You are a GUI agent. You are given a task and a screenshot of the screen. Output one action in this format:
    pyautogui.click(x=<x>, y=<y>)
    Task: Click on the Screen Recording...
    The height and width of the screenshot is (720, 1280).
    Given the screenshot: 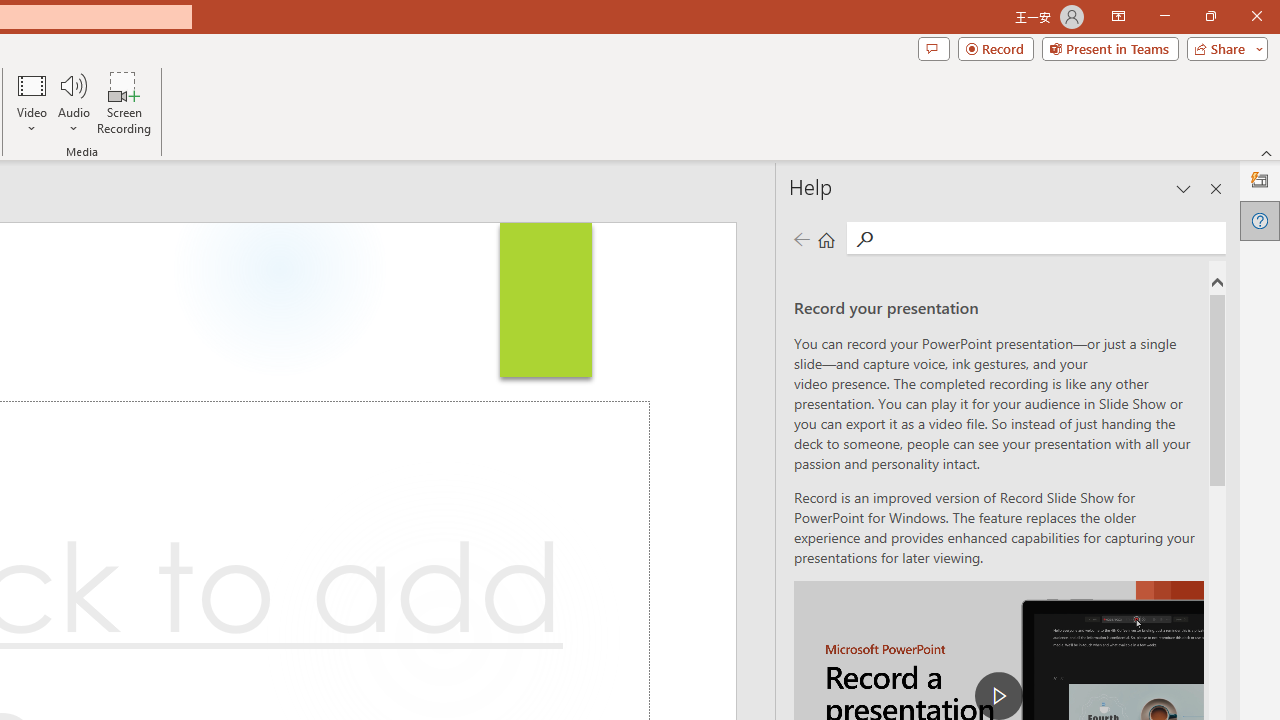 What is the action you would take?
    pyautogui.click(x=124, y=102)
    